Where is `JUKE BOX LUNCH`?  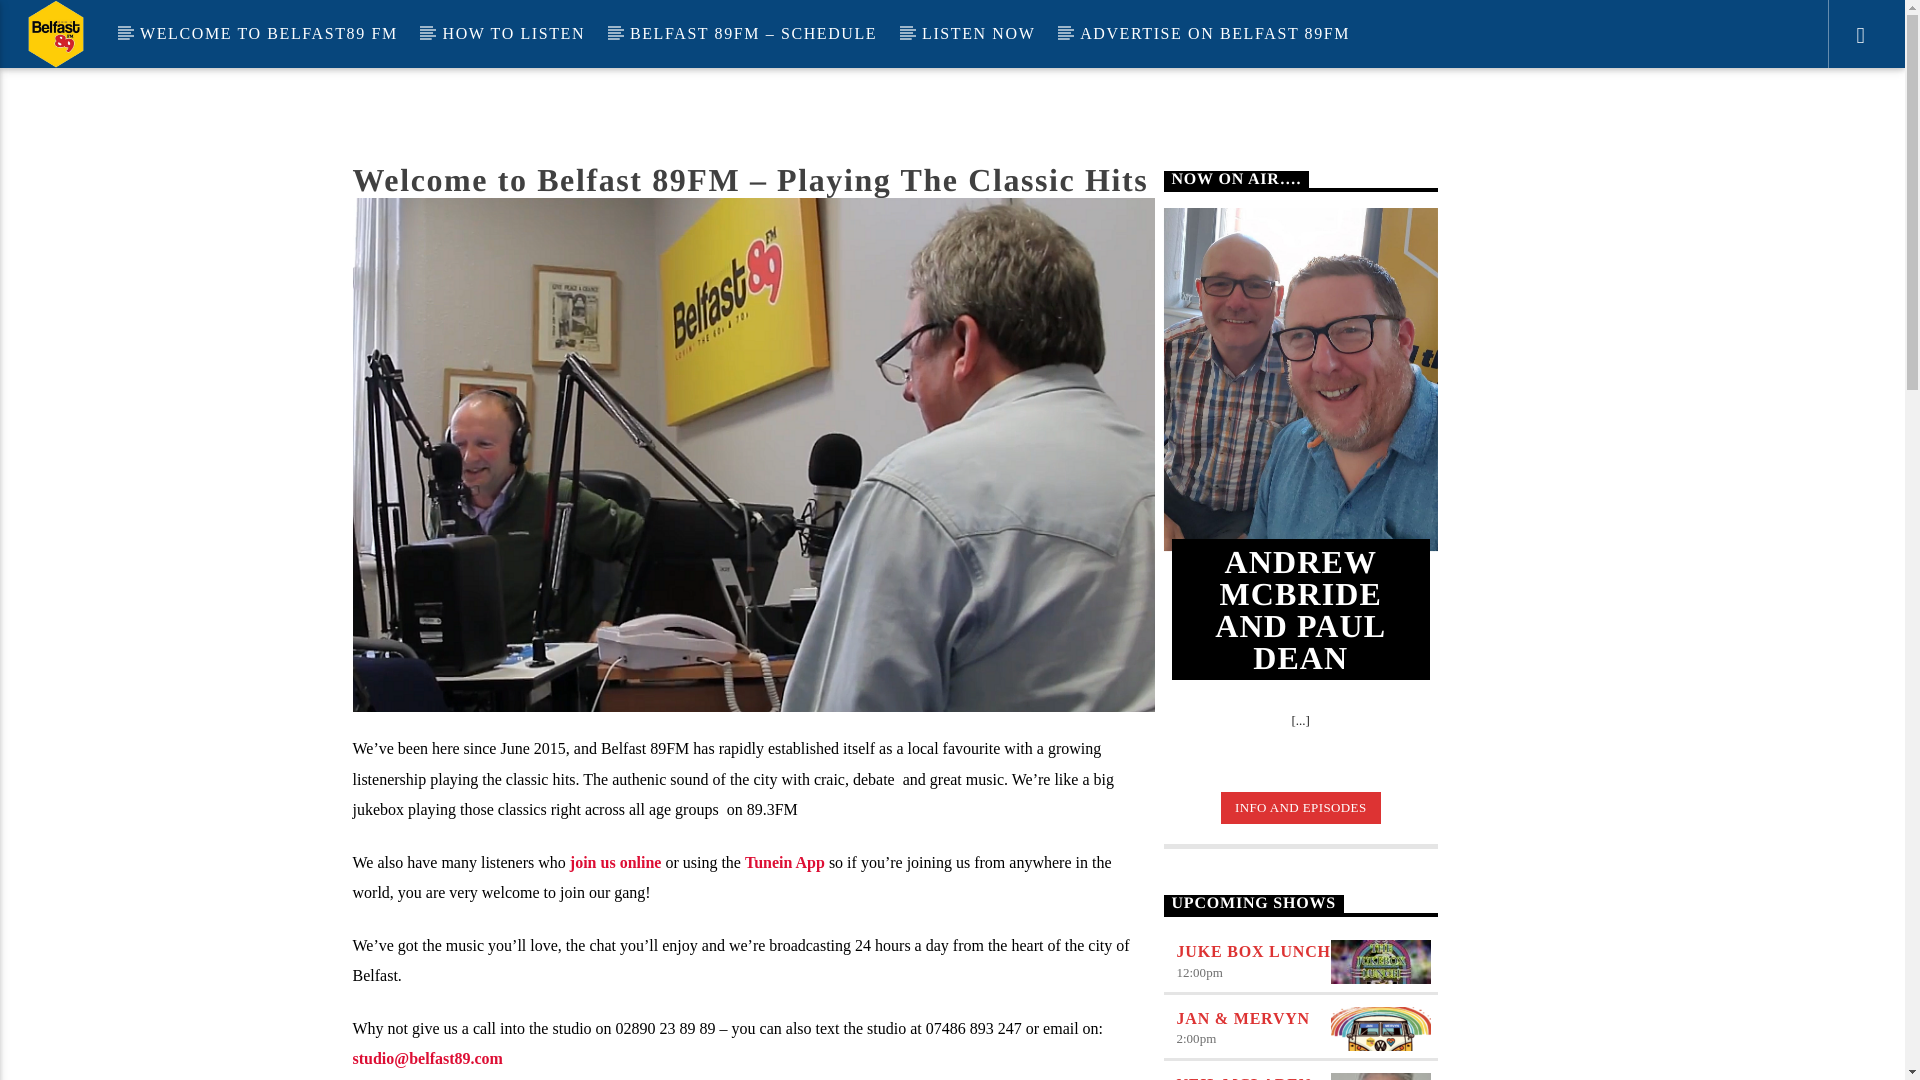 JUKE BOX LUNCH is located at coordinates (1252, 951).